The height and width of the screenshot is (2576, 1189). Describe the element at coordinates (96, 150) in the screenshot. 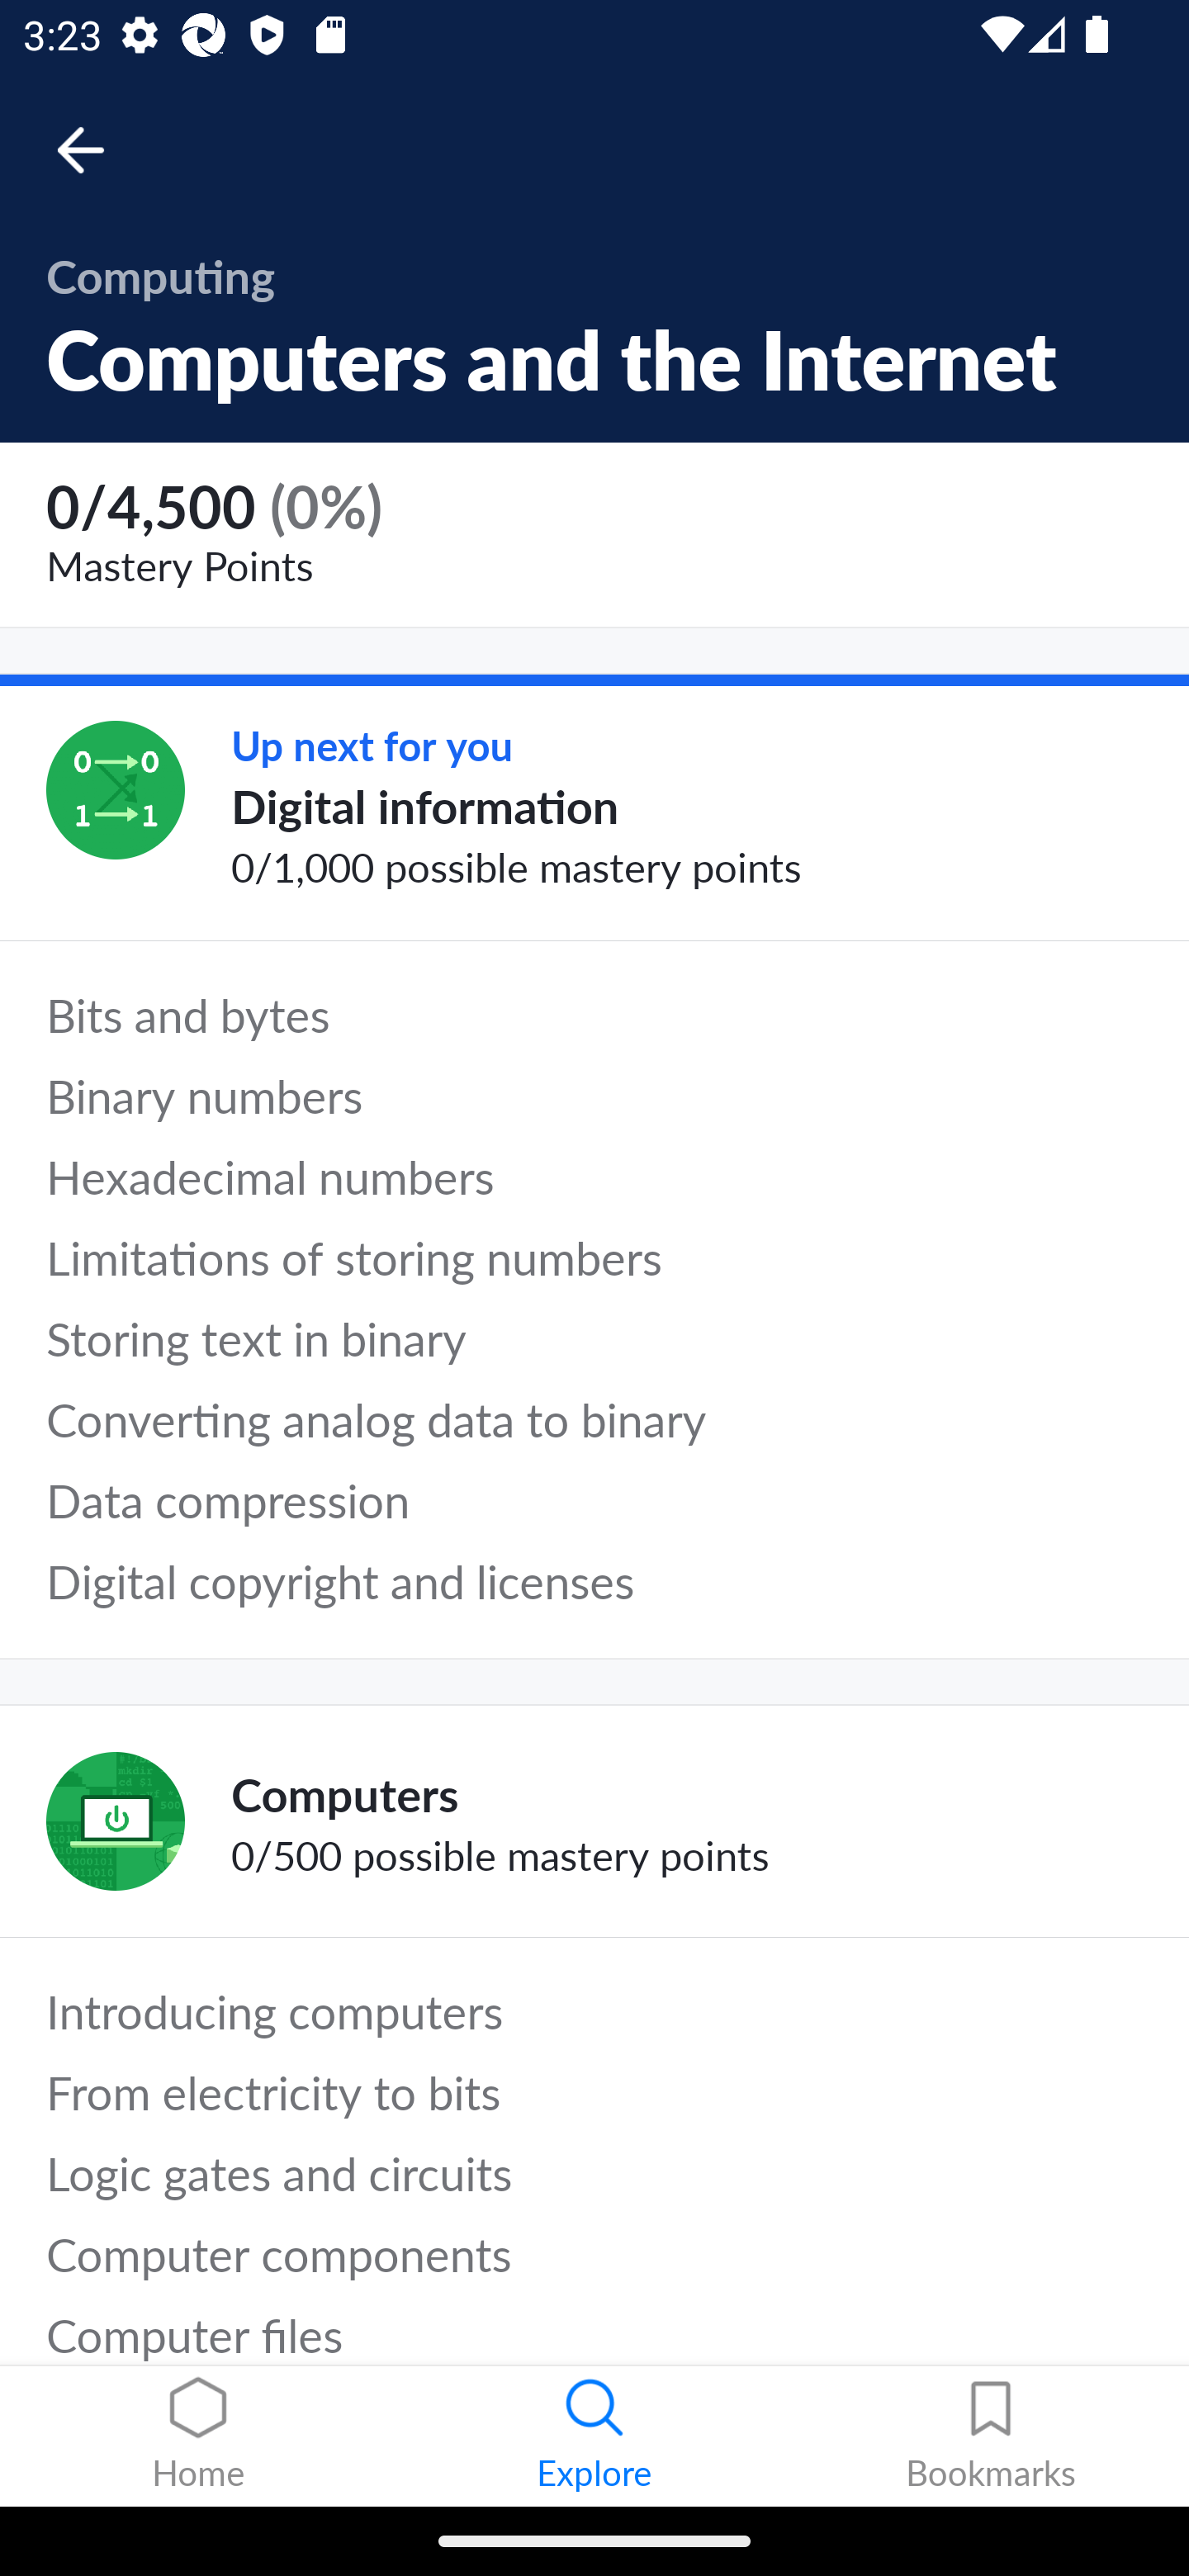

I see `Back` at that location.